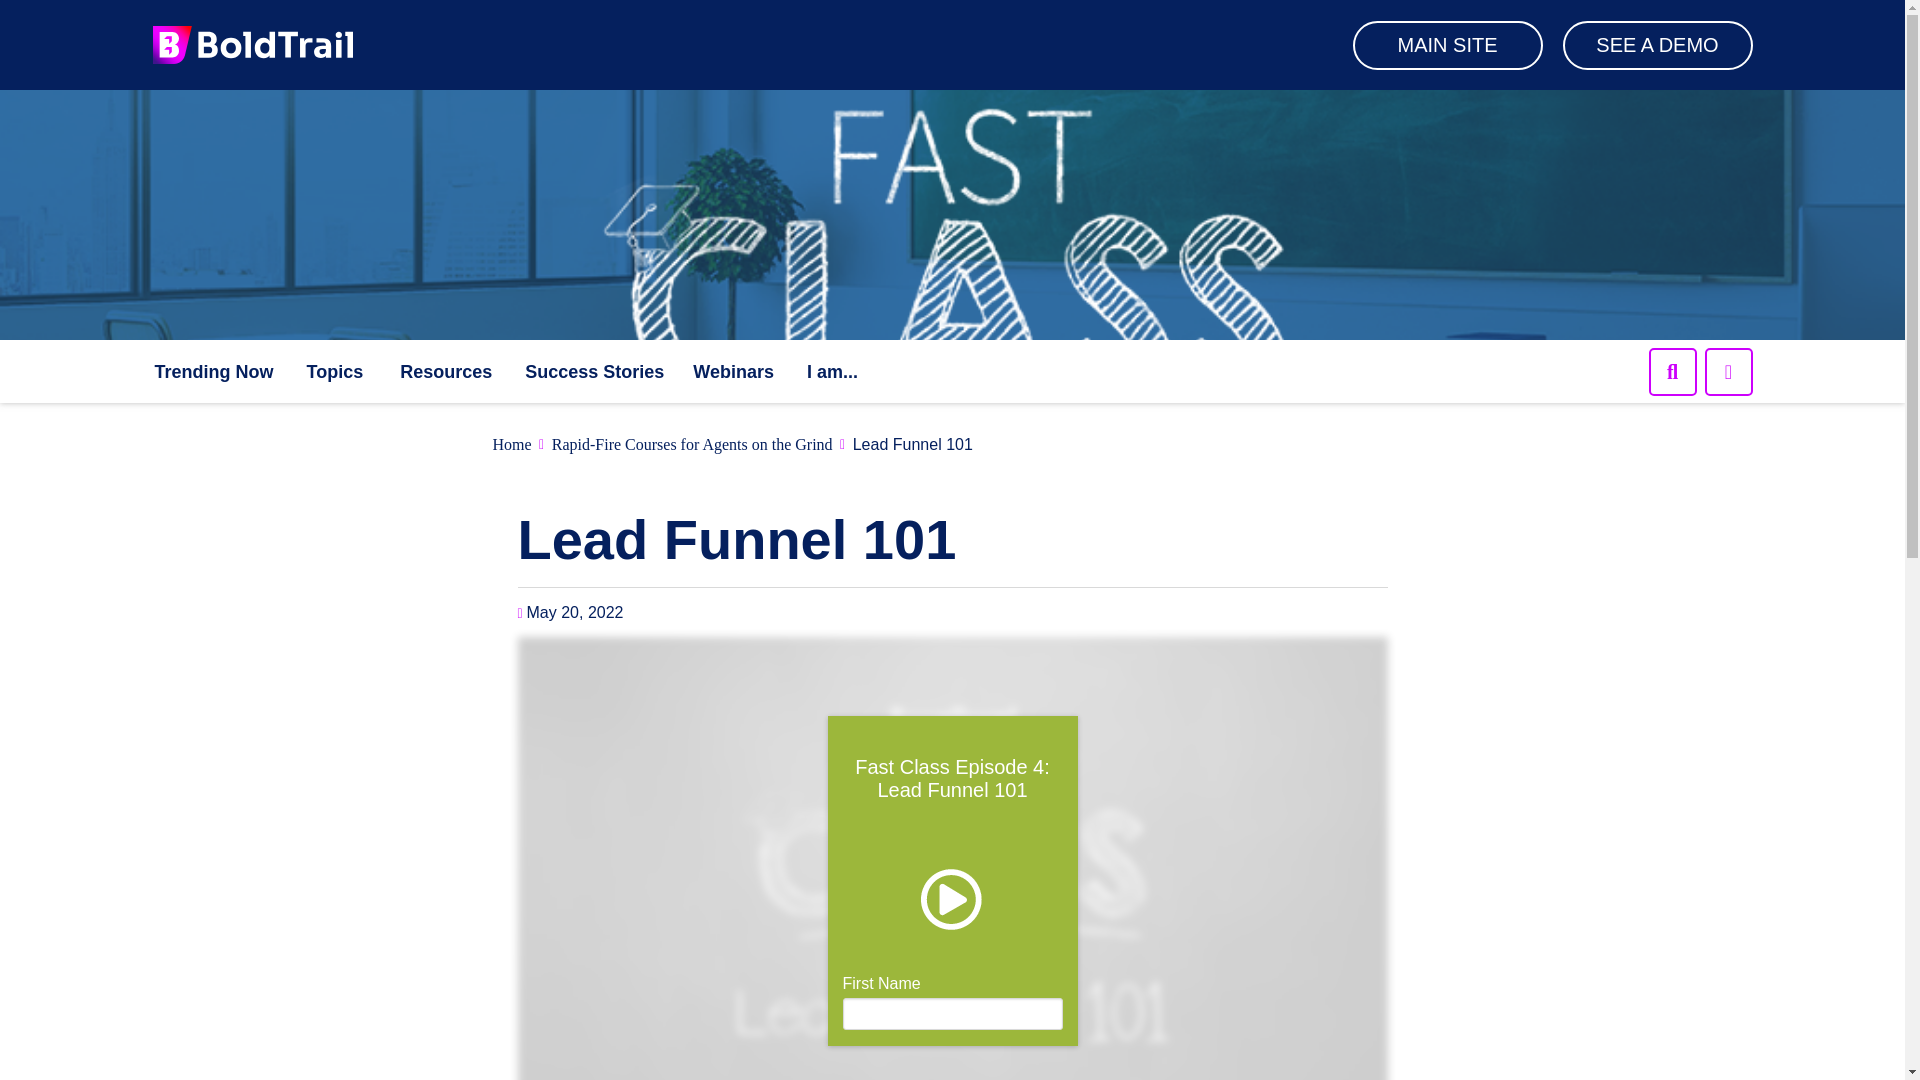 The height and width of the screenshot is (1080, 1920). What do you see at coordinates (1446, 44) in the screenshot?
I see `MAIN SITE` at bounding box center [1446, 44].